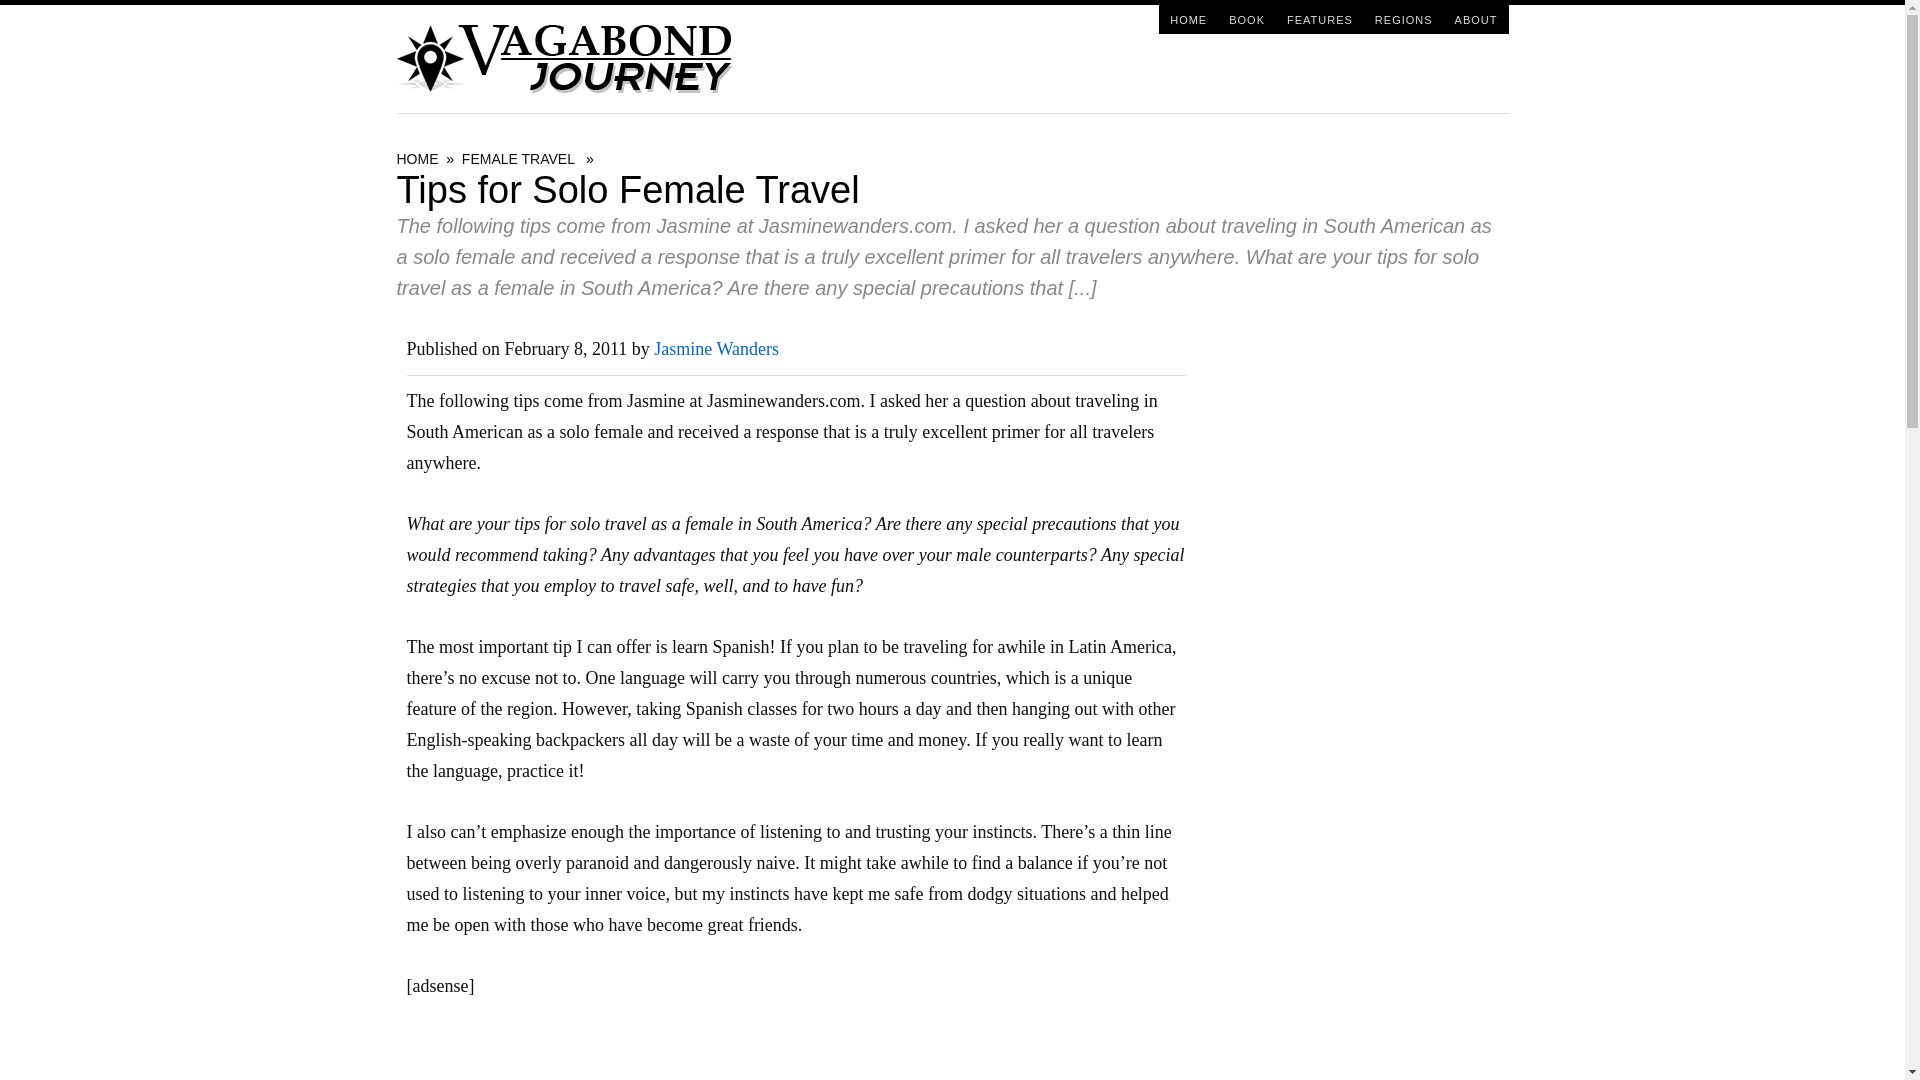 This screenshot has height=1080, width=1920. What do you see at coordinates (566, 348) in the screenshot?
I see `2011-02-08` at bounding box center [566, 348].